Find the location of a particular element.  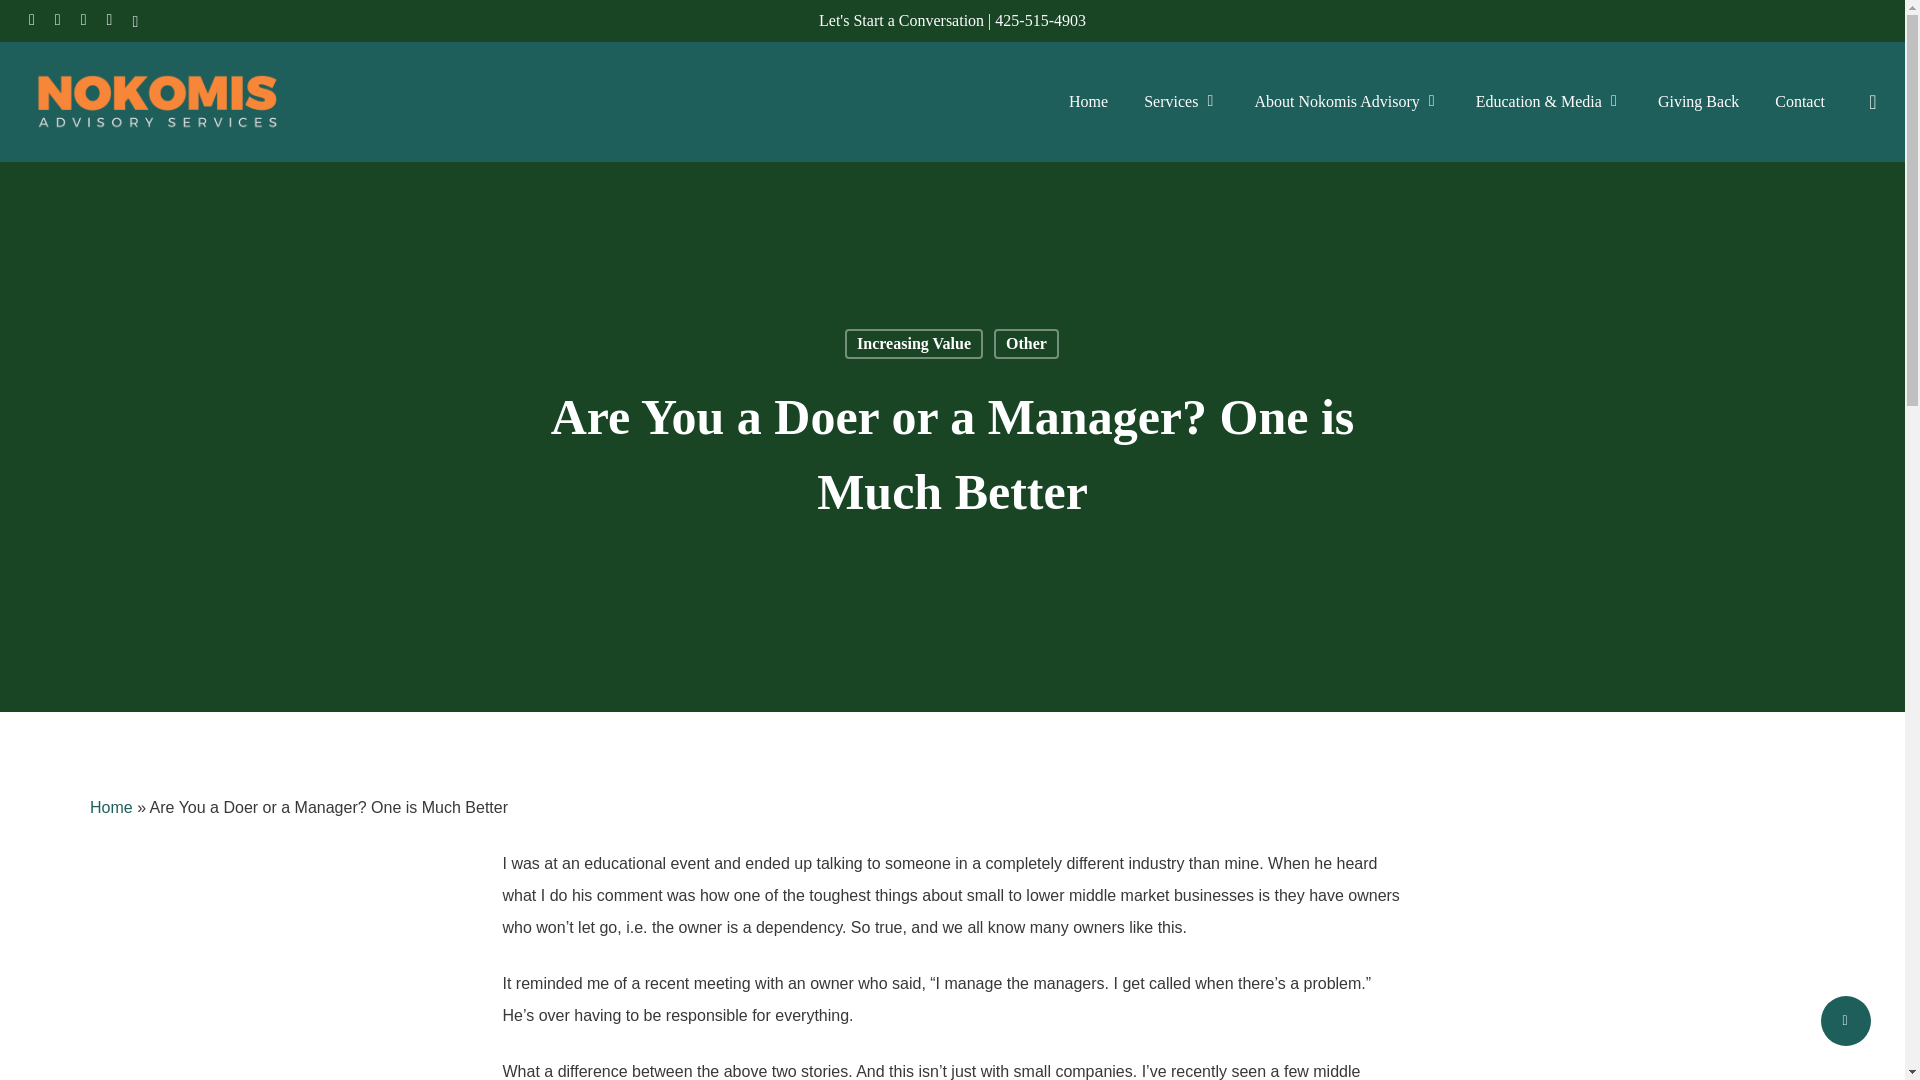

linkedin is located at coordinates (83, 20).